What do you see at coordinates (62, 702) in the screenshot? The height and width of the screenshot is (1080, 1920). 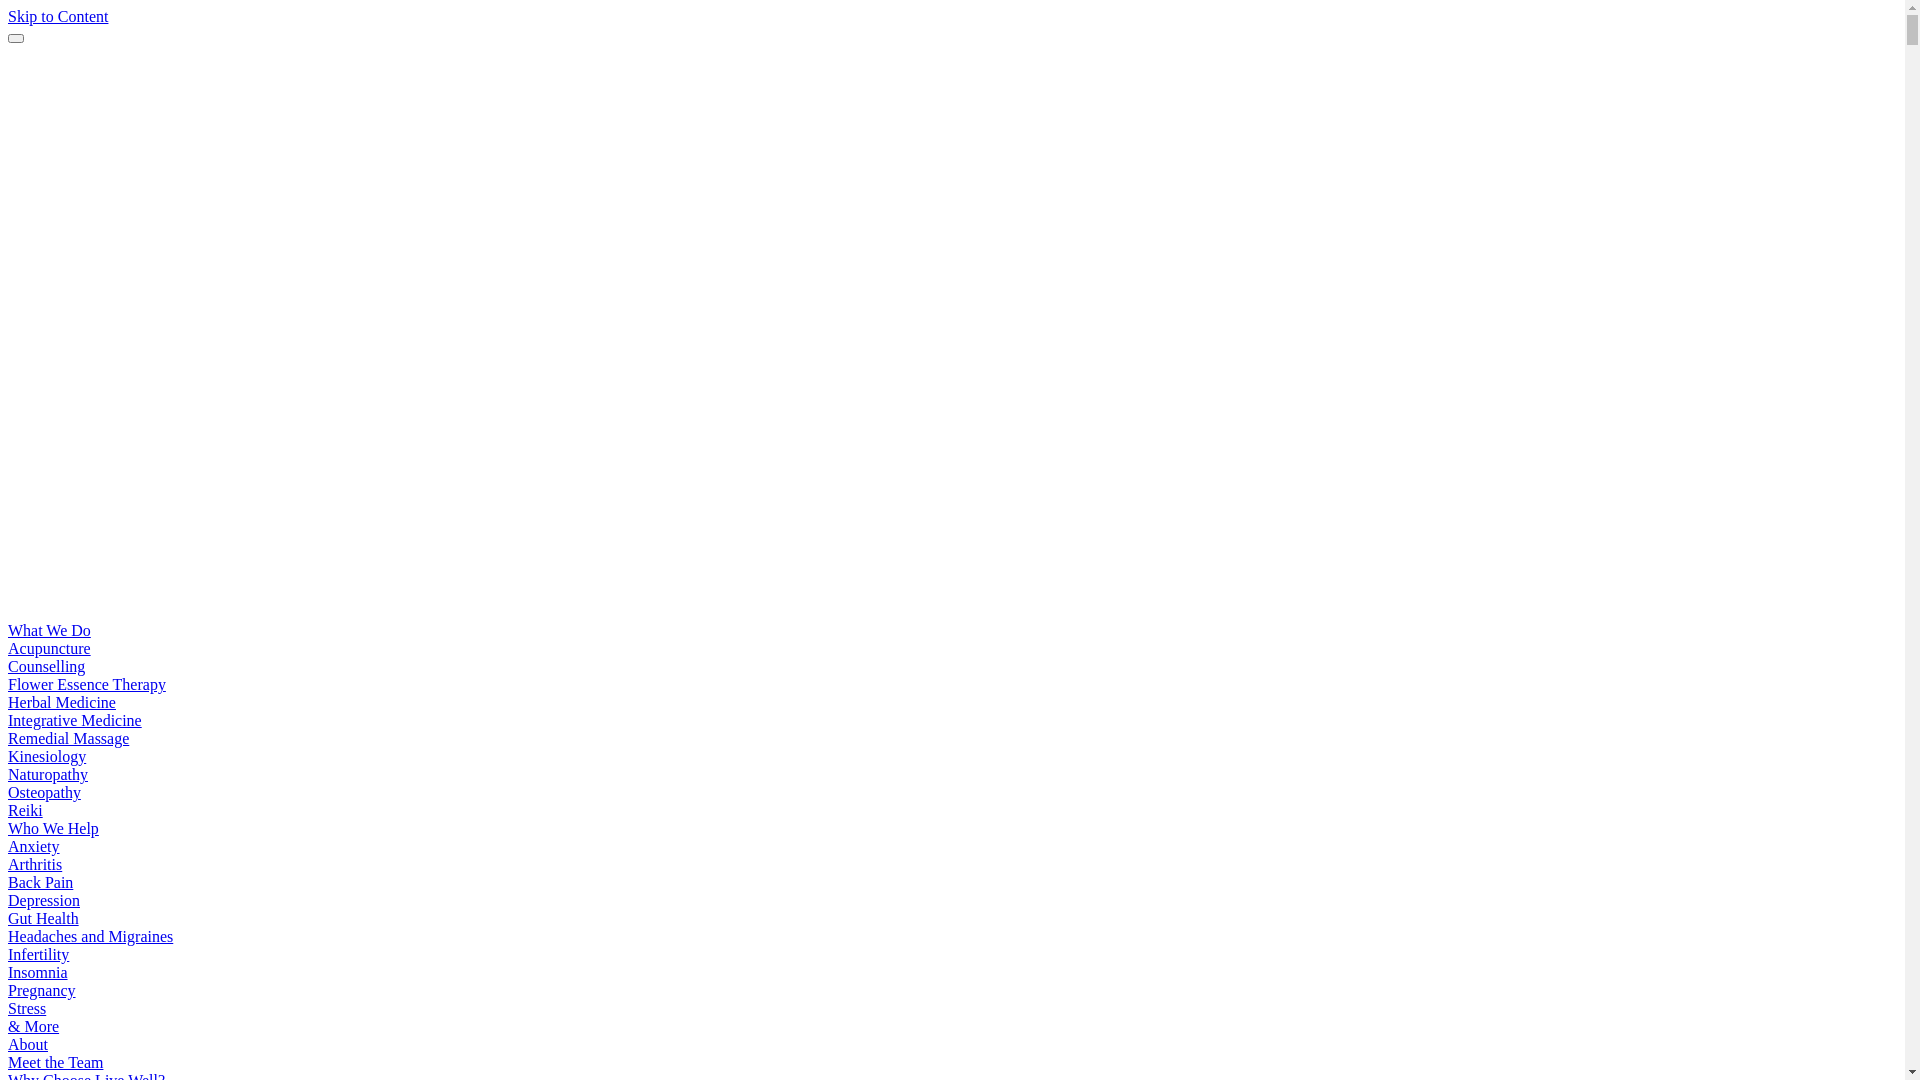 I see `Herbal Medicine` at bounding box center [62, 702].